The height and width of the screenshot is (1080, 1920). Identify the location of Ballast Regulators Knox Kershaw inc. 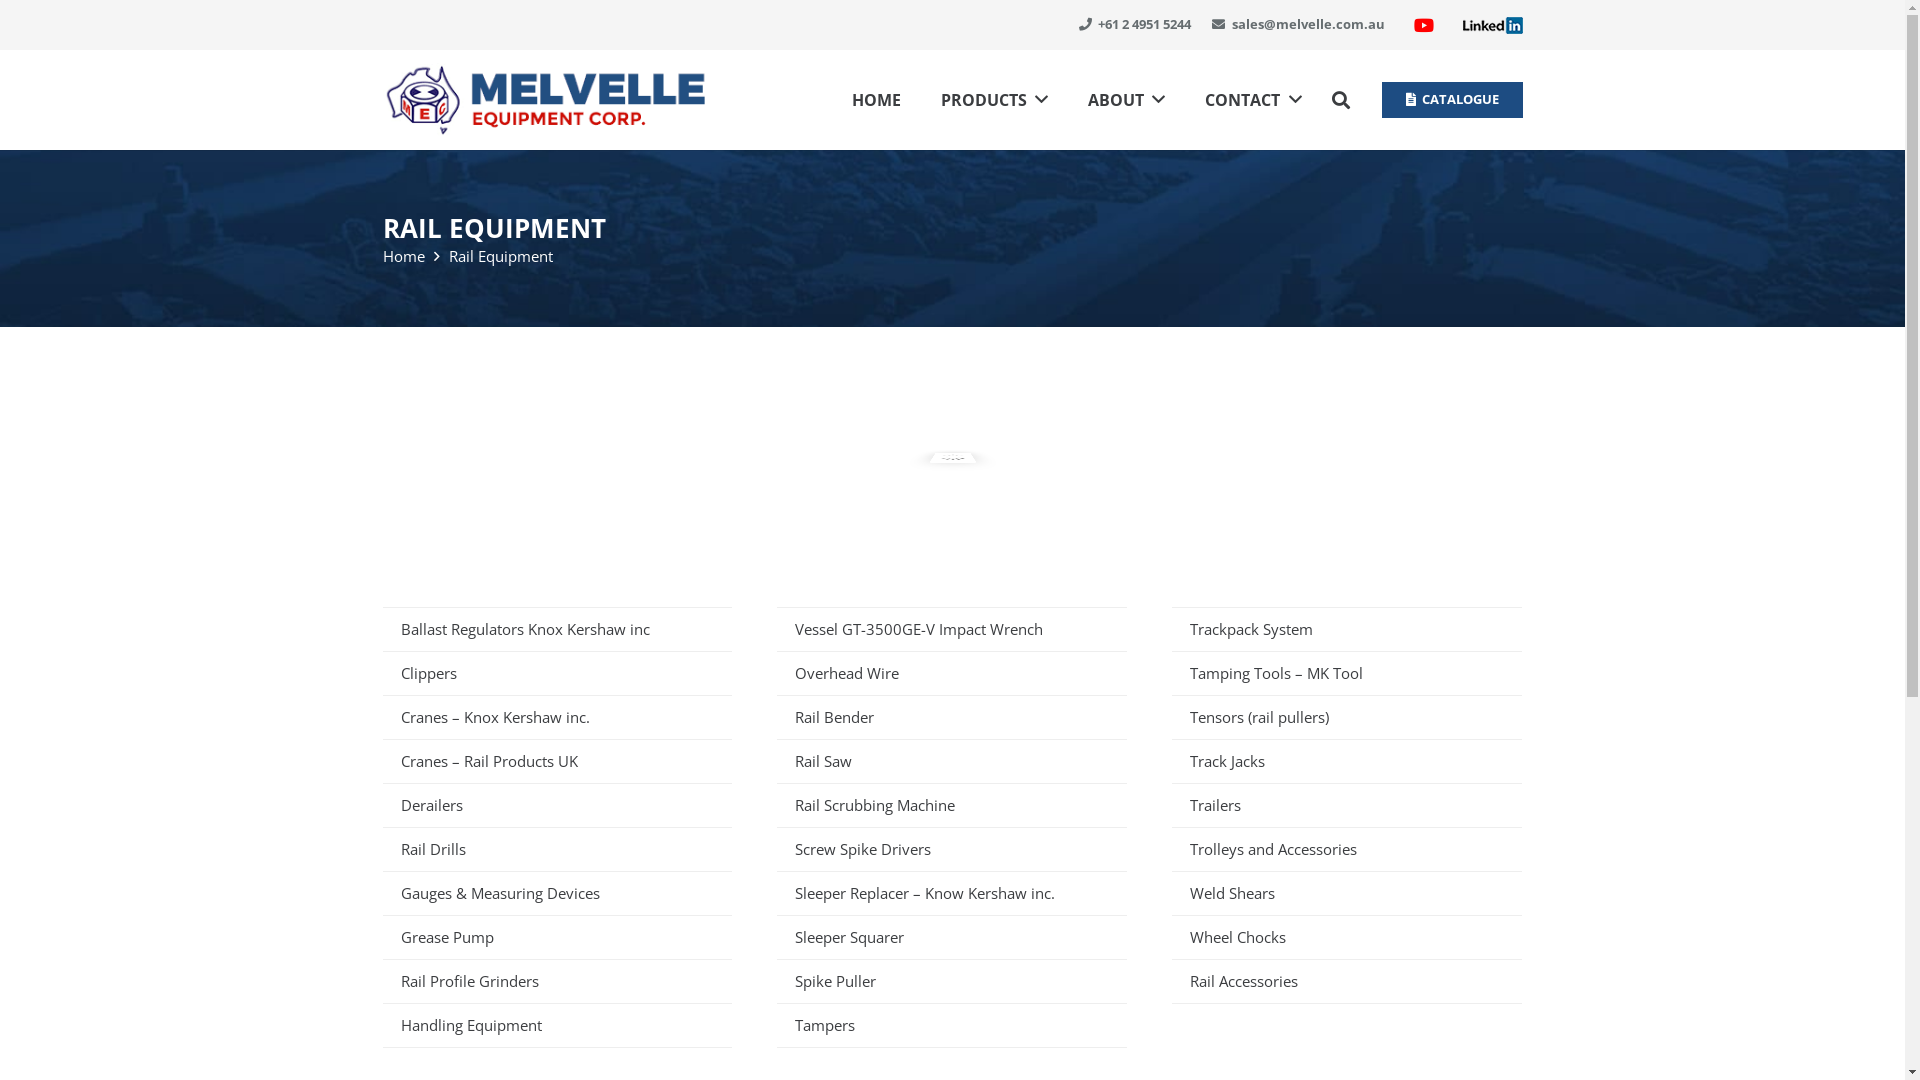
(557, 629).